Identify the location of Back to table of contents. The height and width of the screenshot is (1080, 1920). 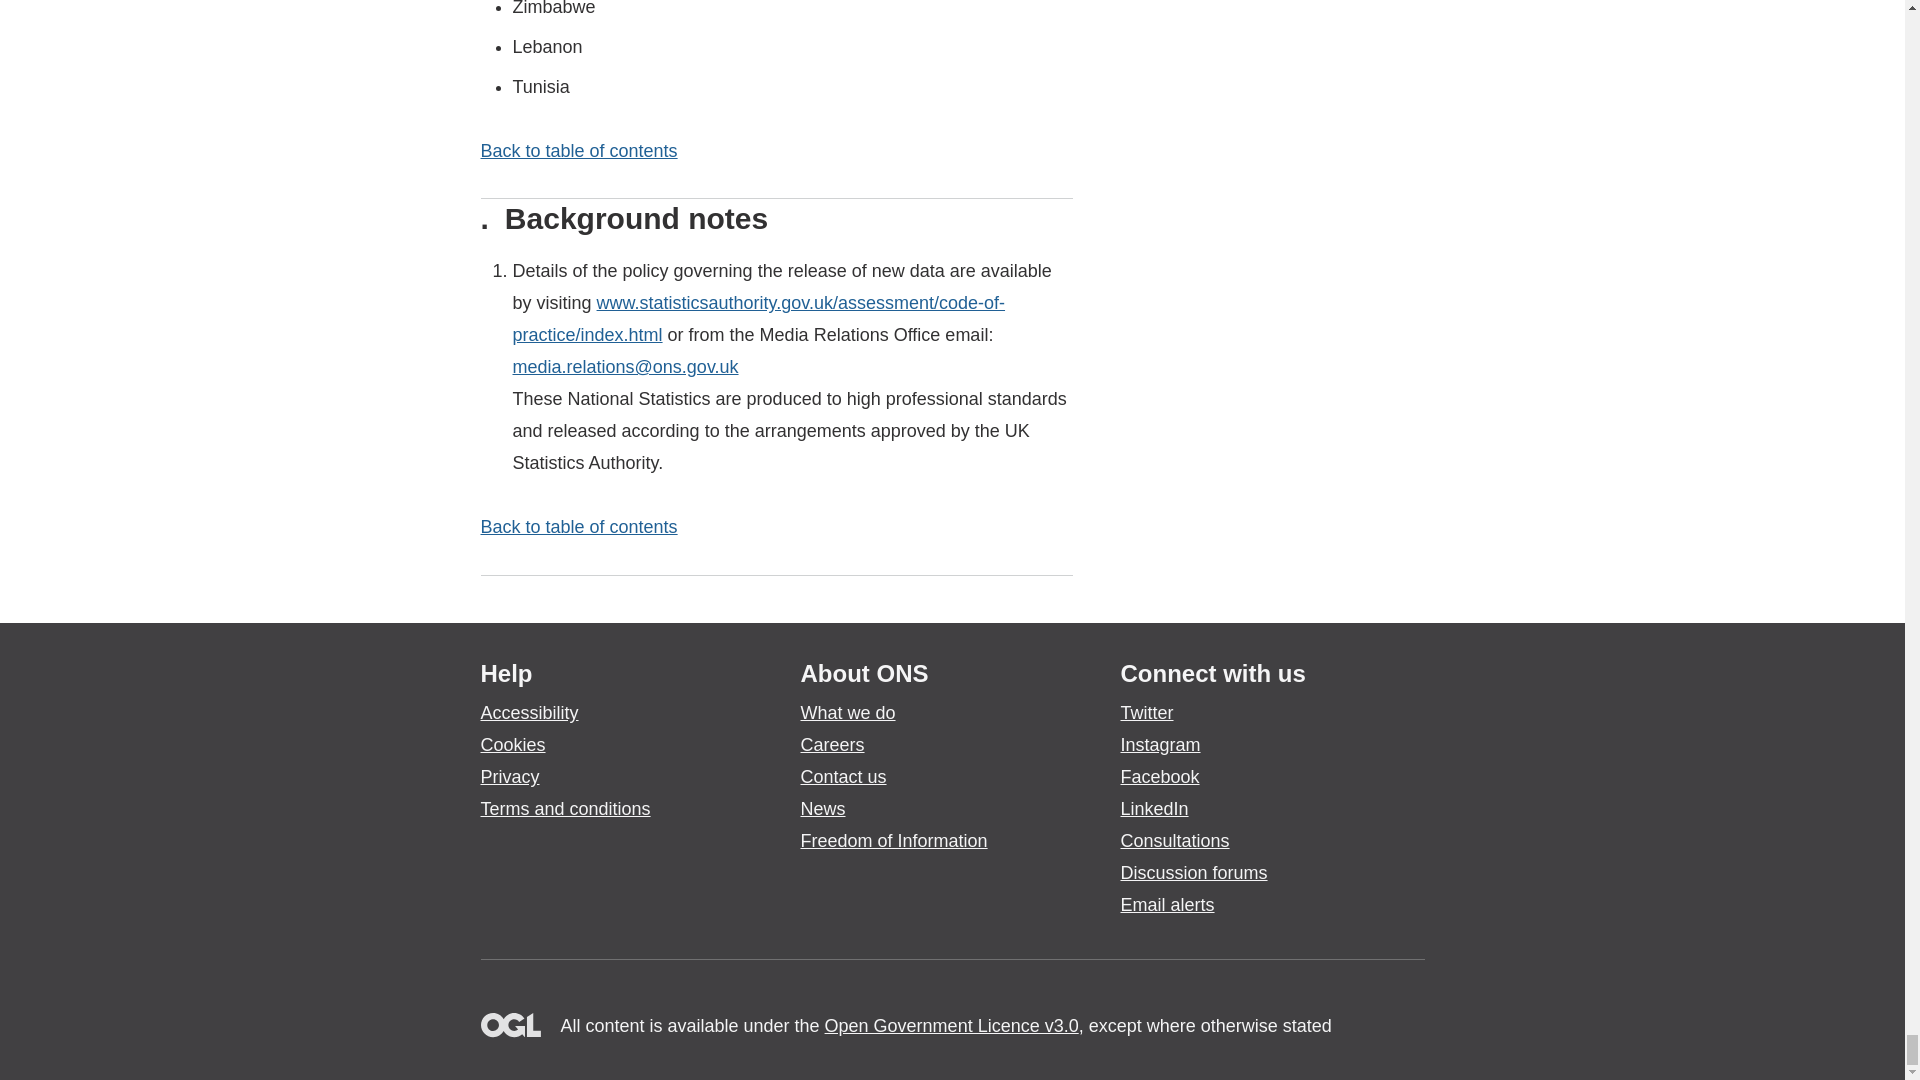
(578, 150).